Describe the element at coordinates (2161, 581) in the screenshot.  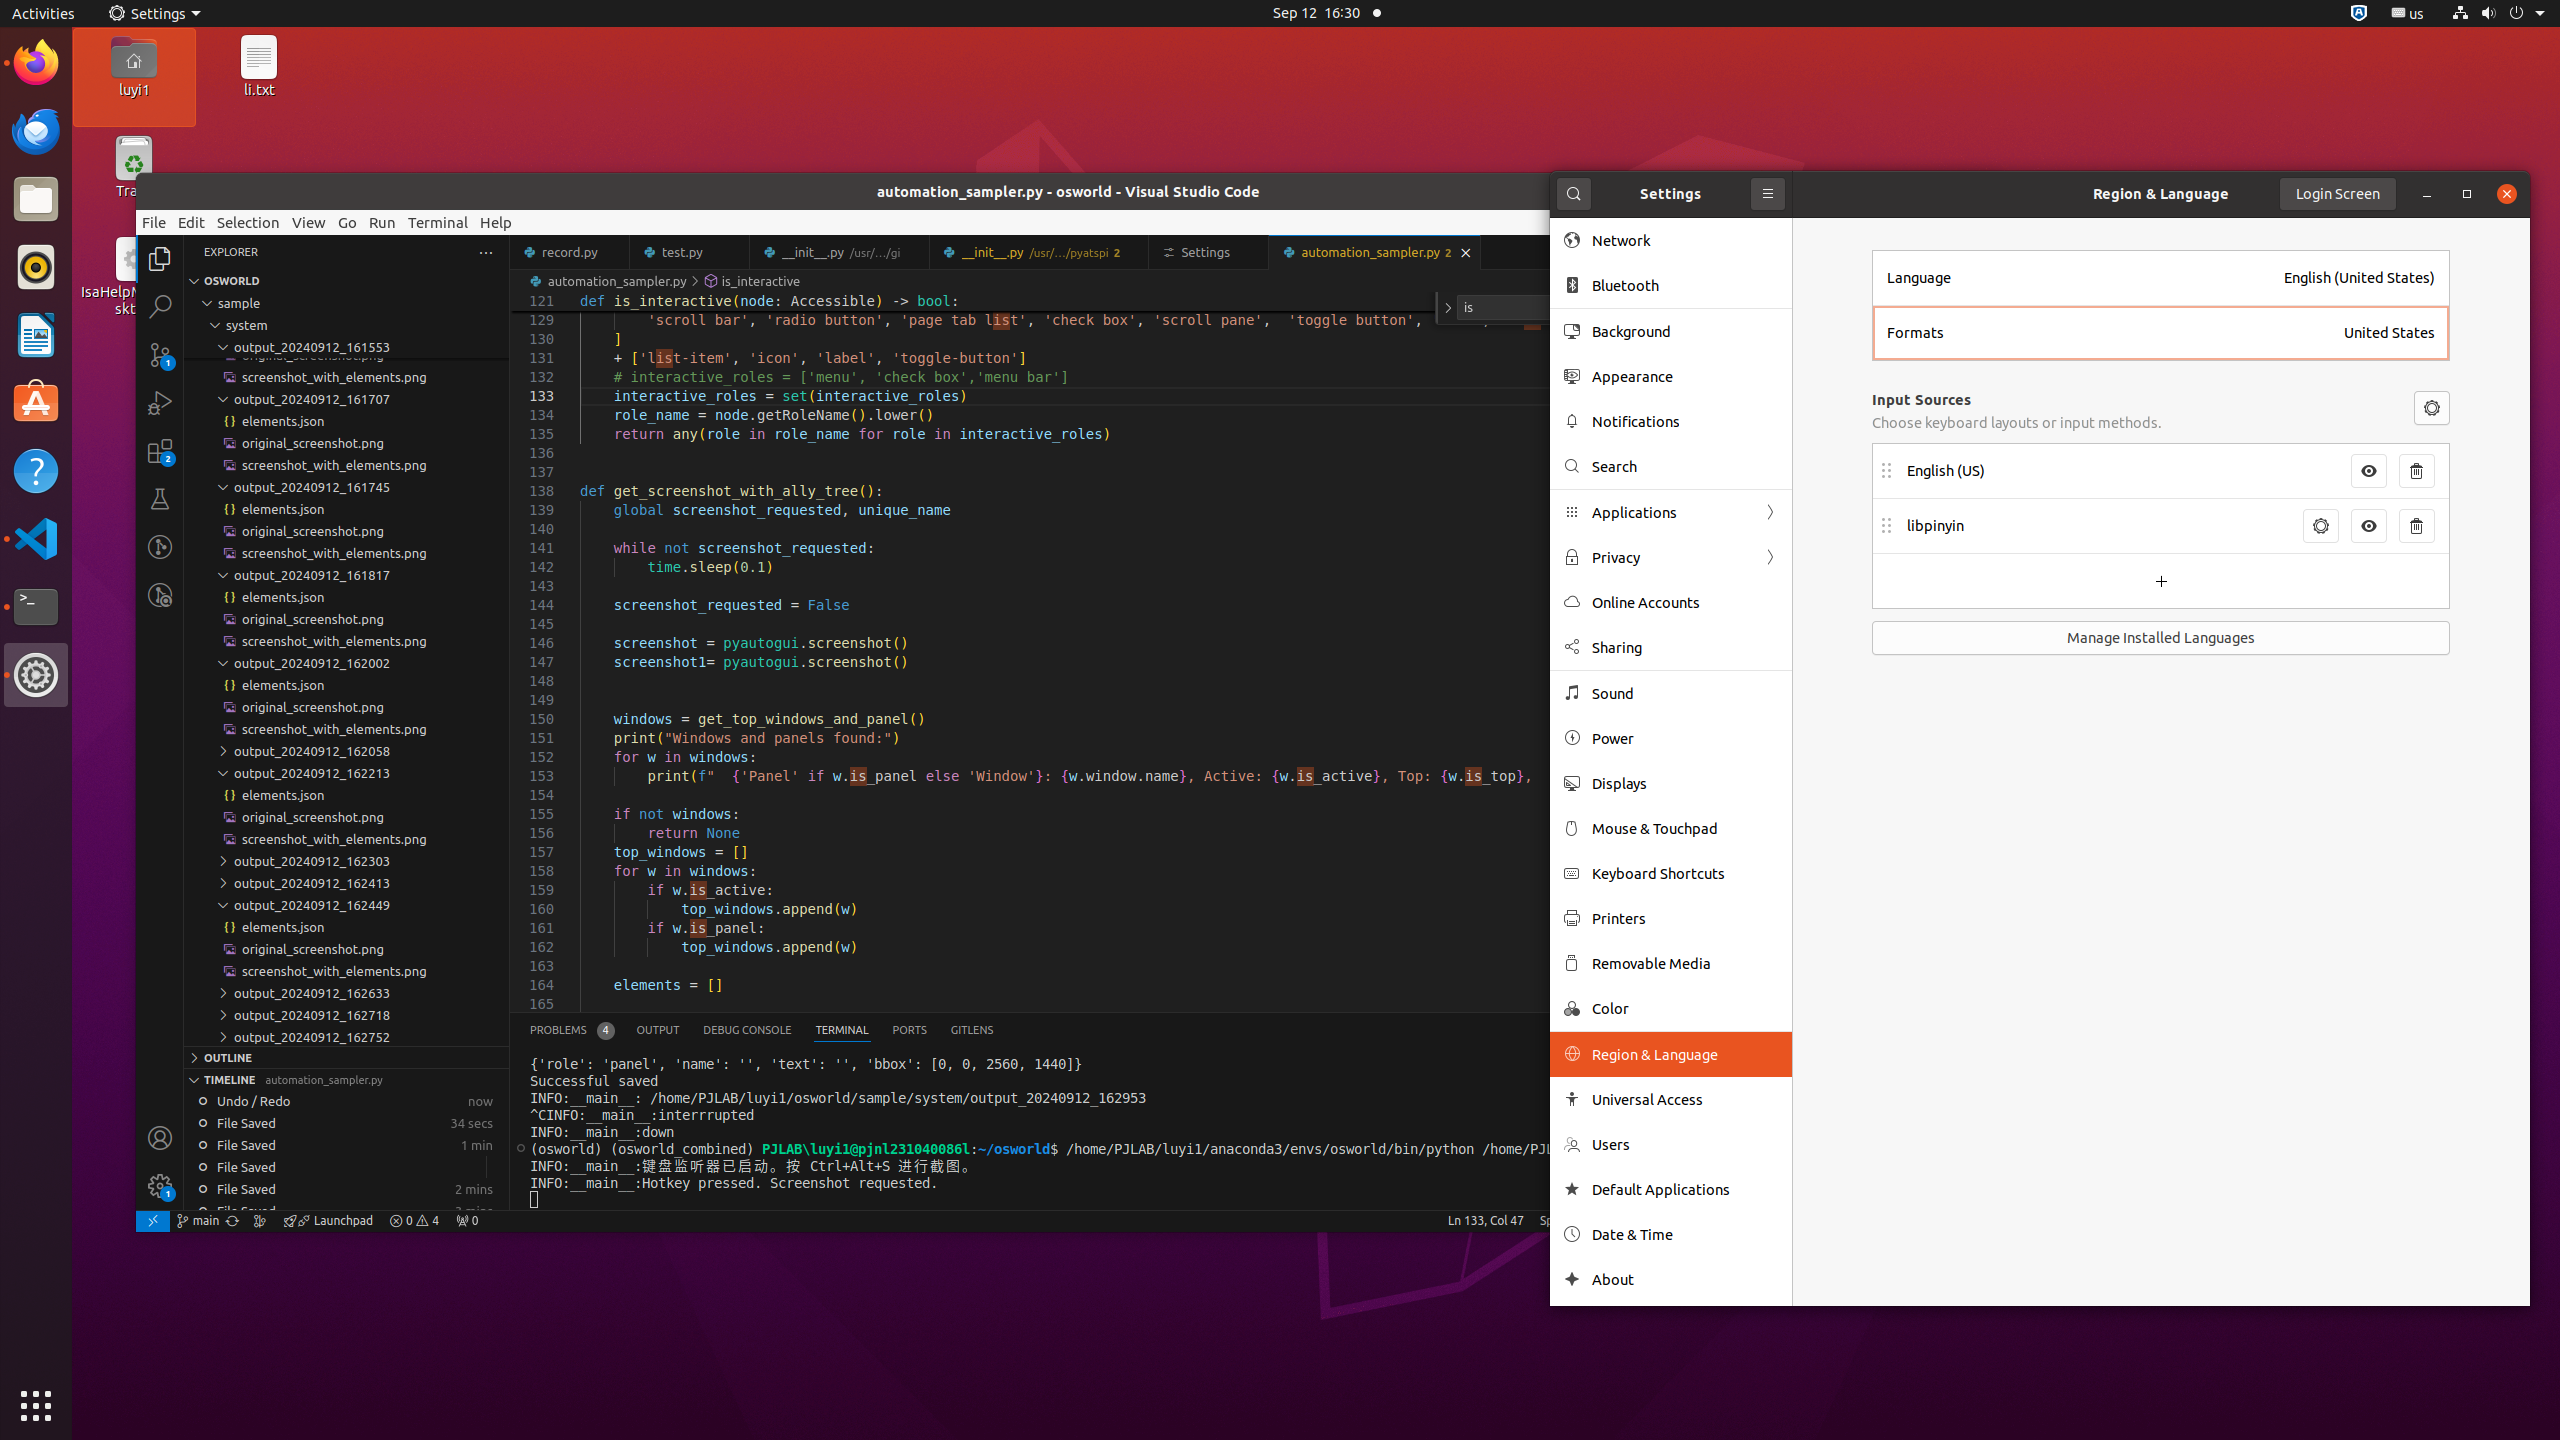
I see `Add` at that location.